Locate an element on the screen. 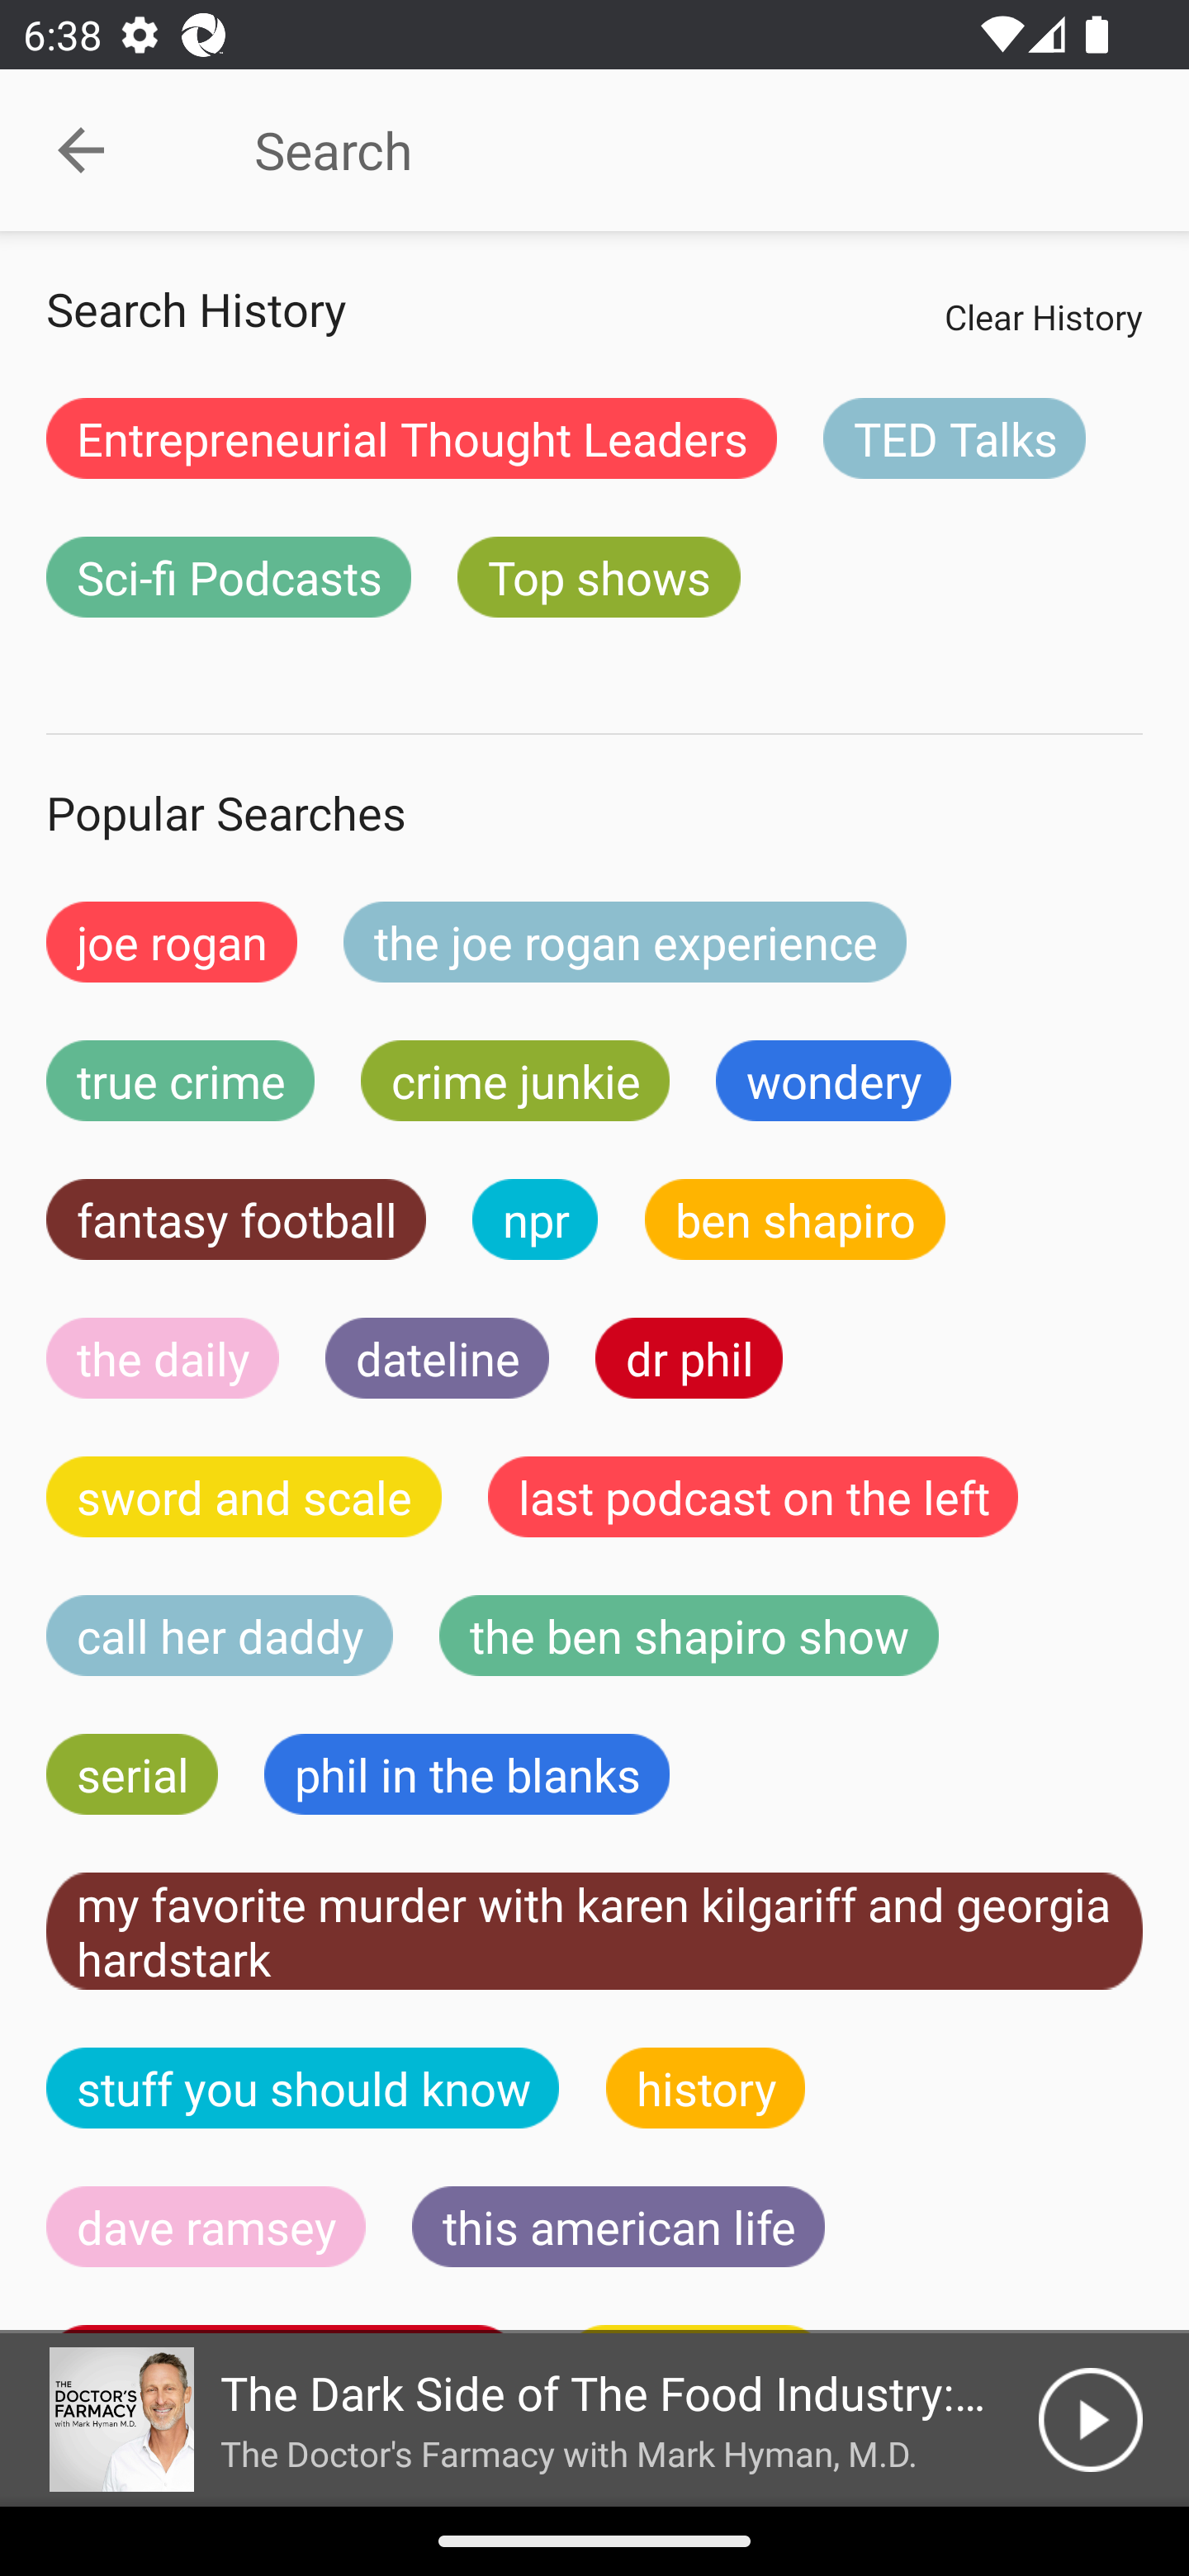 The height and width of the screenshot is (2576, 1189). the ben shapiro show is located at coordinates (689, 1636).